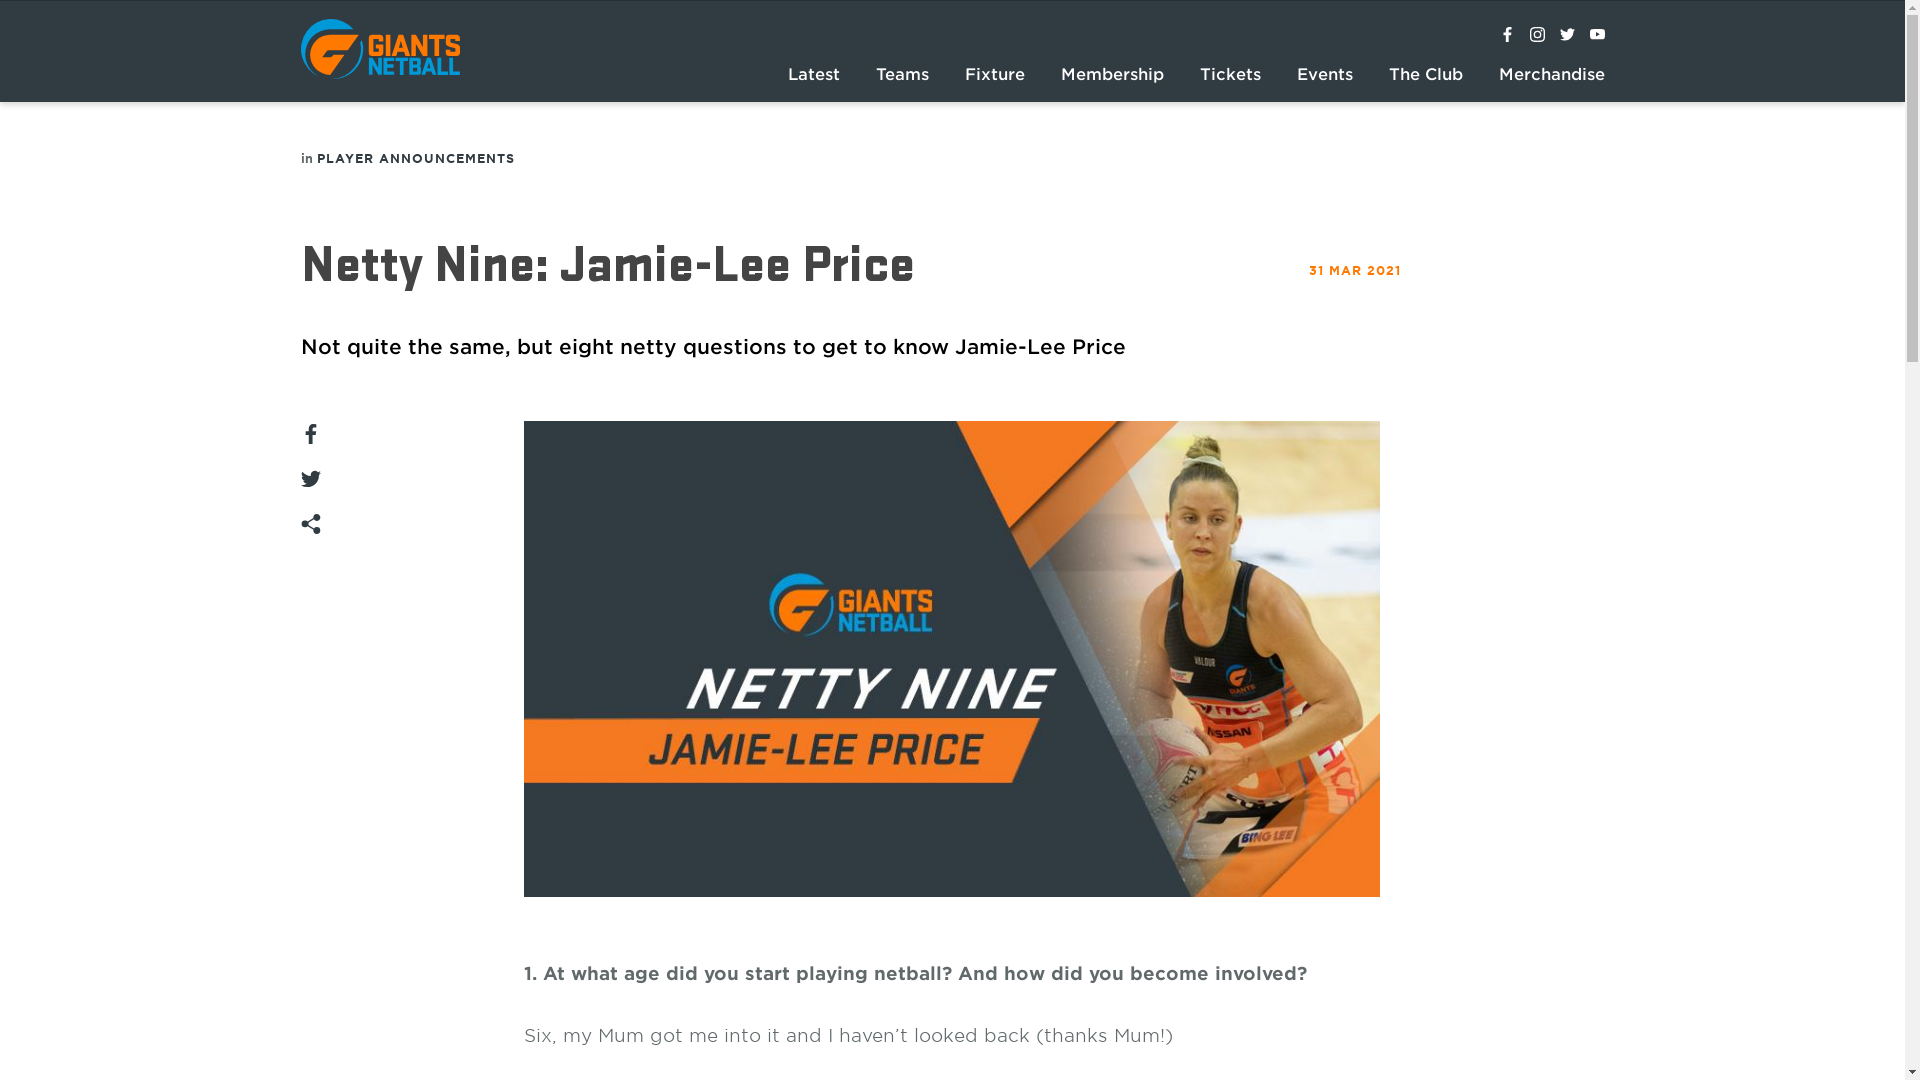 Image resolution: width=1920 pixels, height=1080 pixels. Describe the element at coordinates (310, 476) in the screenshot. I see `TwitterLink to share article on Twitter` at that location.